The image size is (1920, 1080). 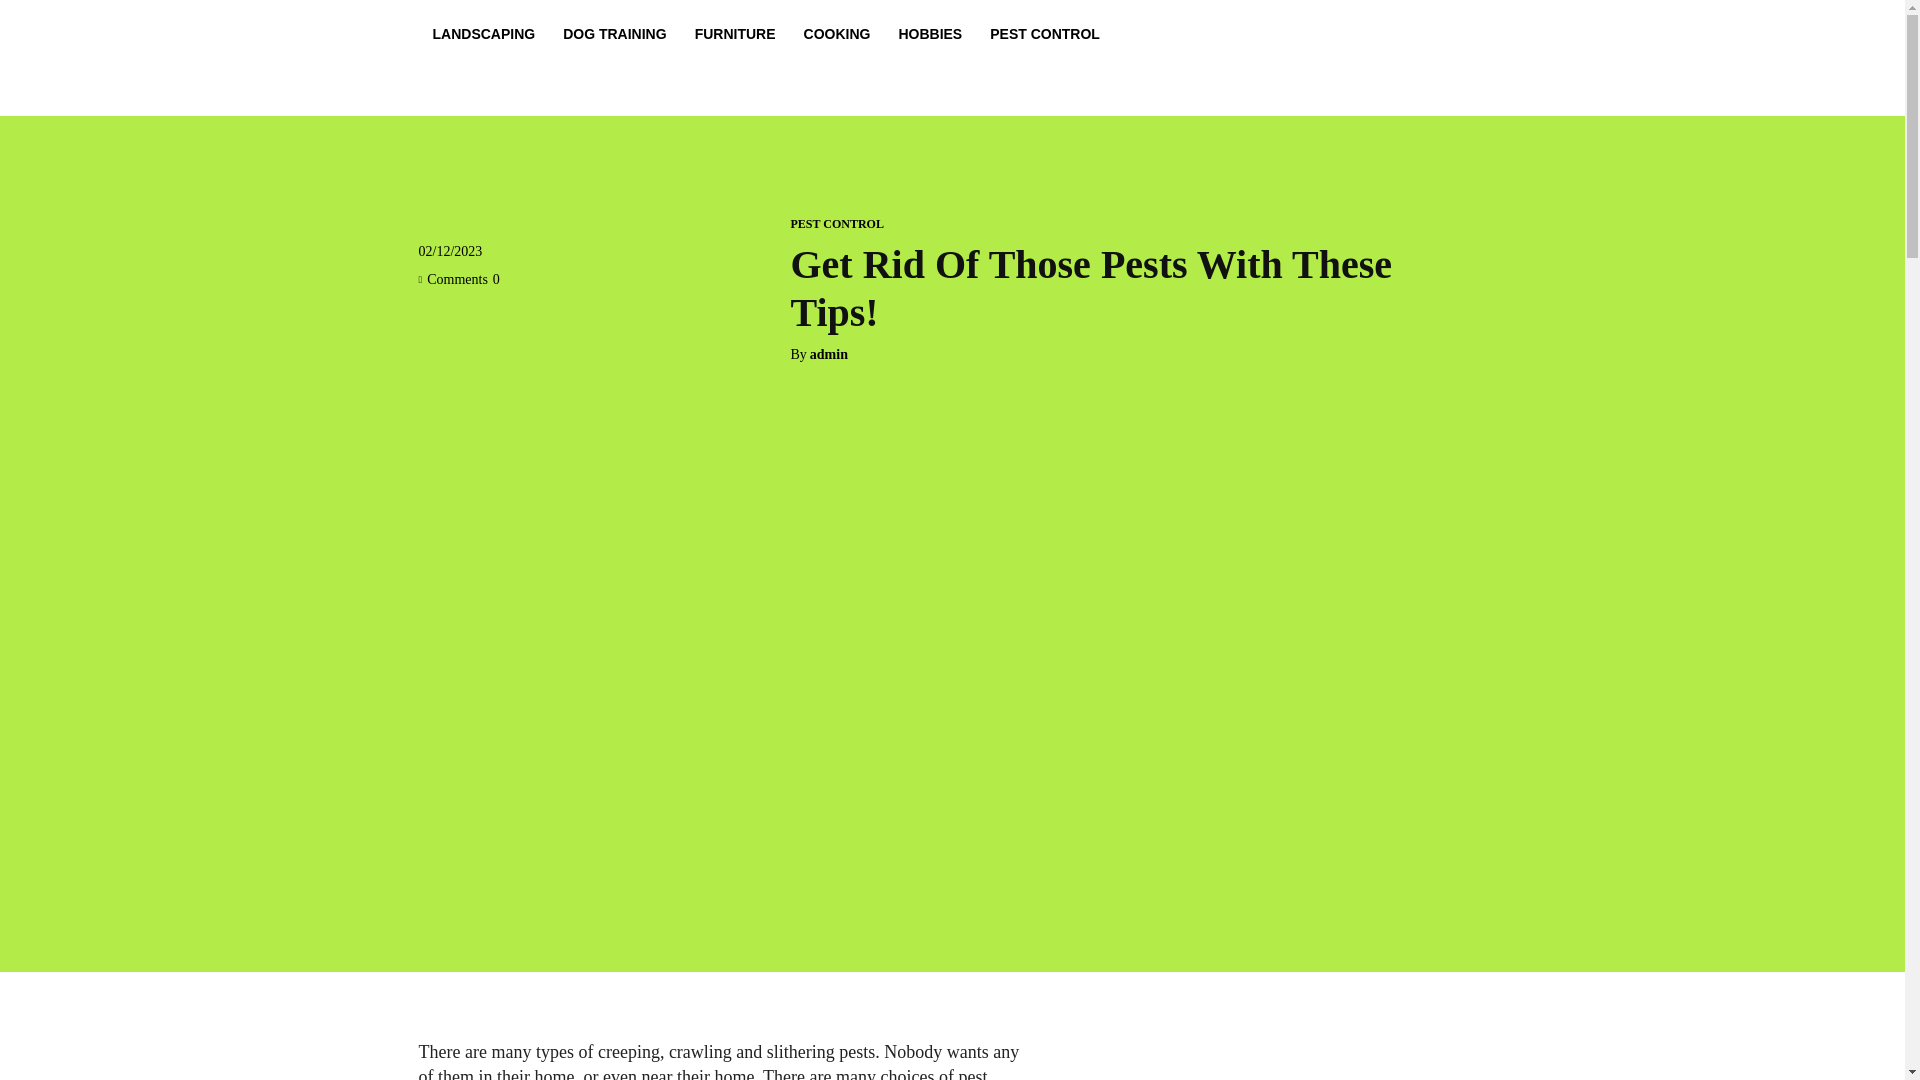 What do you see at coordinates (484, 34) in the screenshot?
I see `LANDSCAPING` at bounding box center [484, 34].